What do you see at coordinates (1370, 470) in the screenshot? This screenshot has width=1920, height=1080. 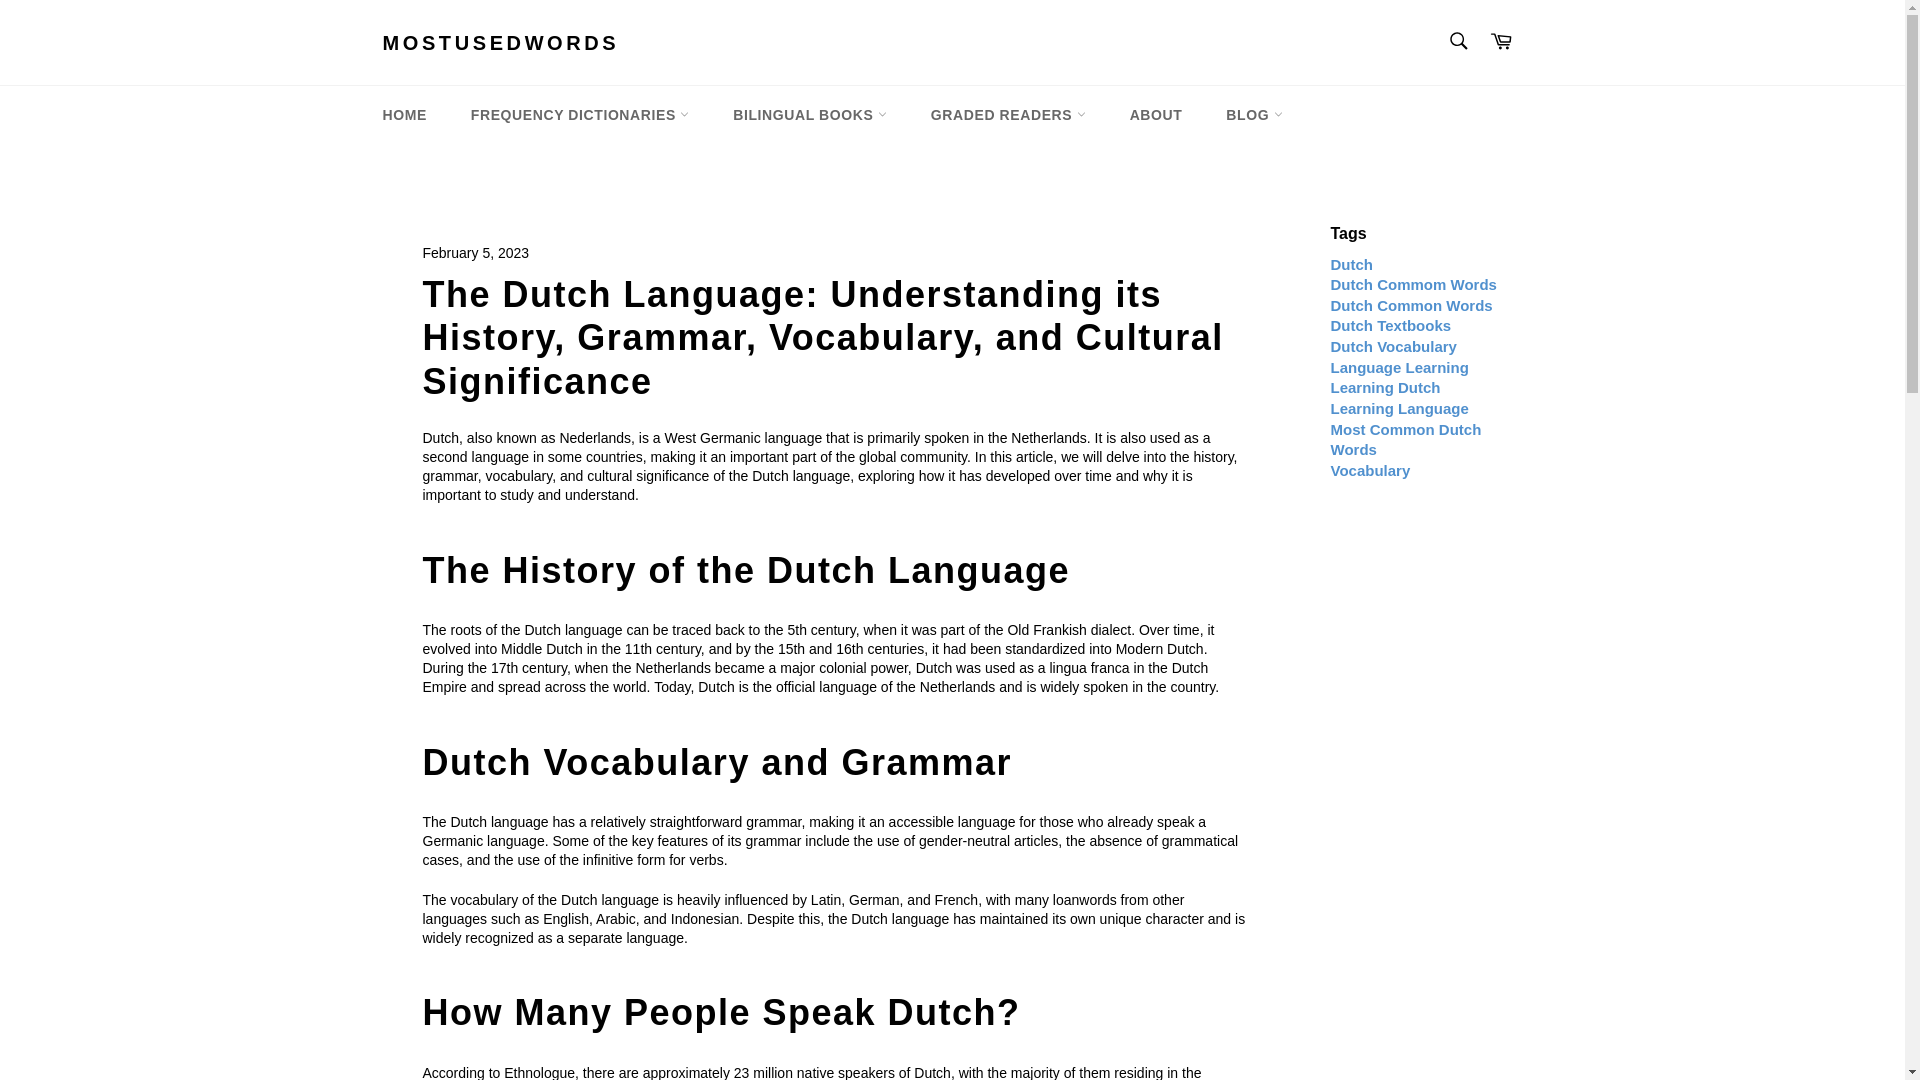 I see `Show articles tagged Vocabulary` at bounding box center [1370, 470].